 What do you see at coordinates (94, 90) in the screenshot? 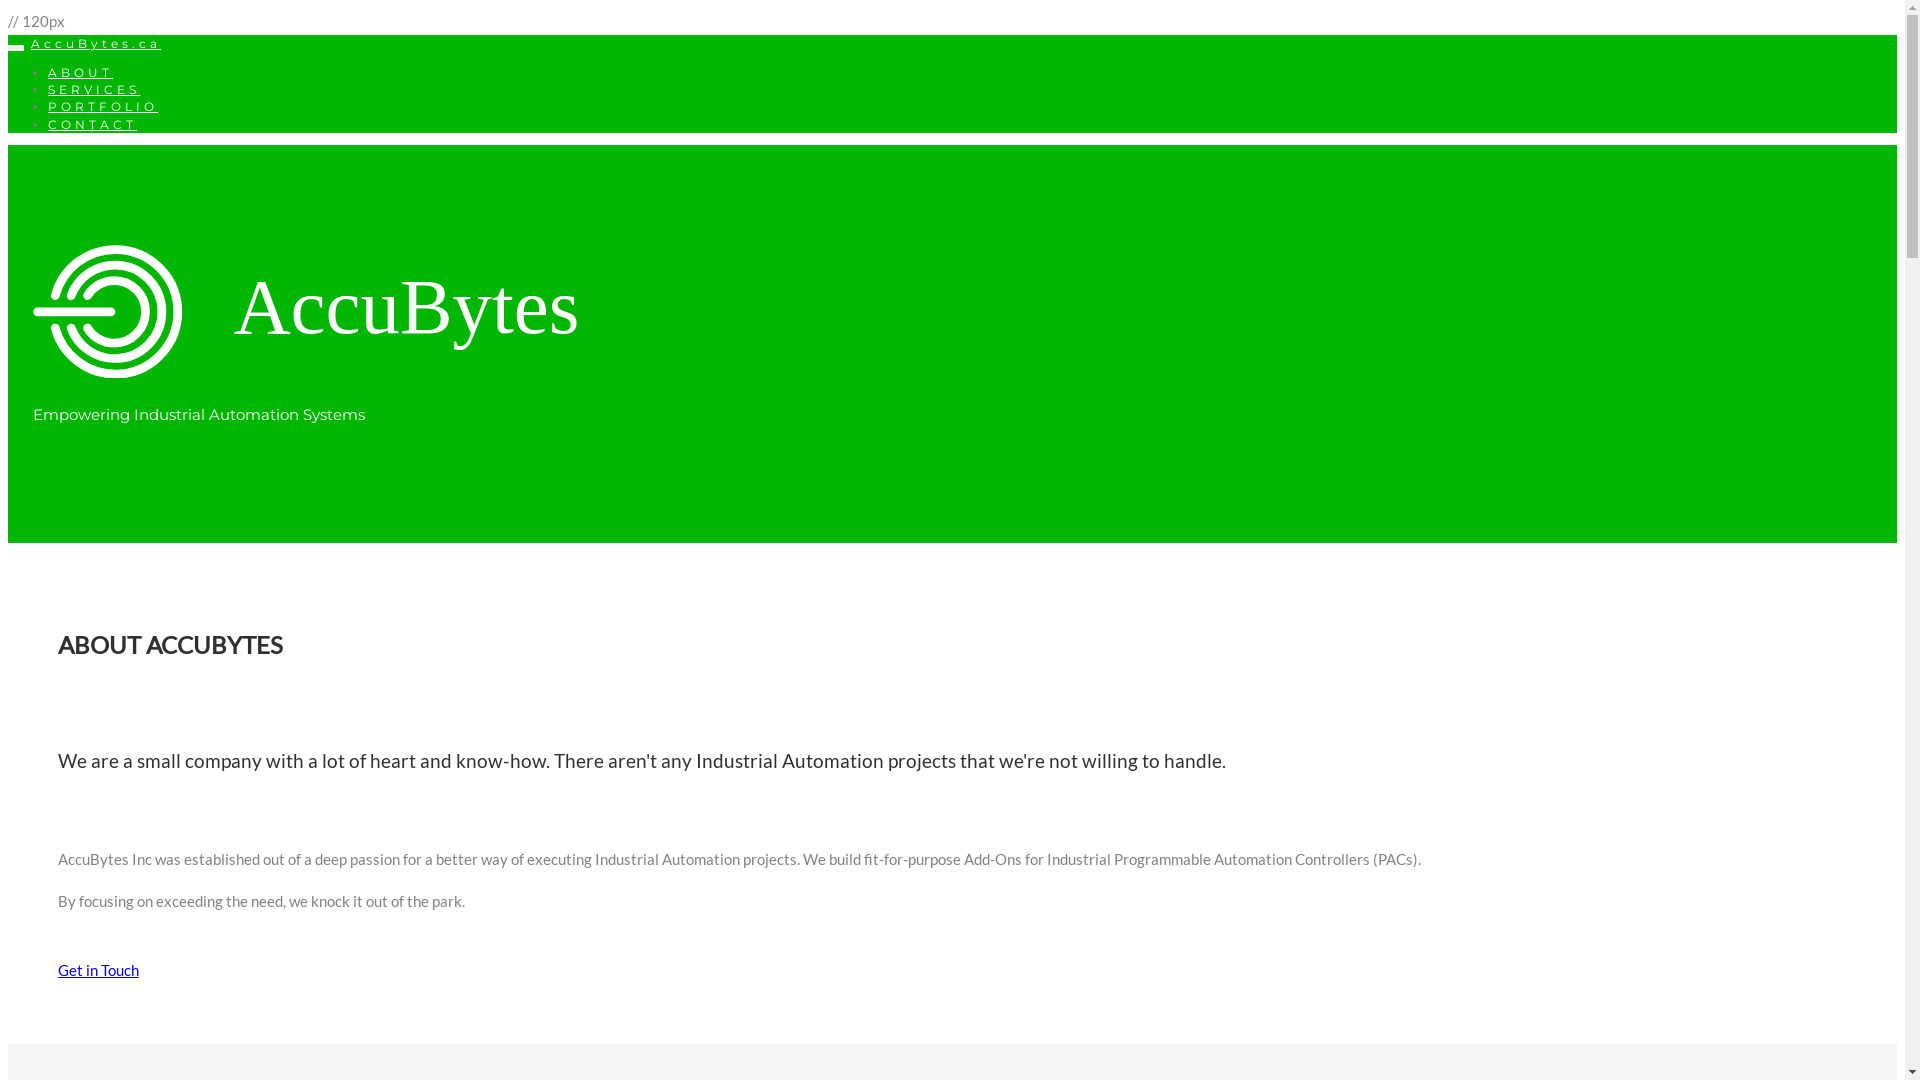
I see `SERVICES` at bounding box center [94, 90].